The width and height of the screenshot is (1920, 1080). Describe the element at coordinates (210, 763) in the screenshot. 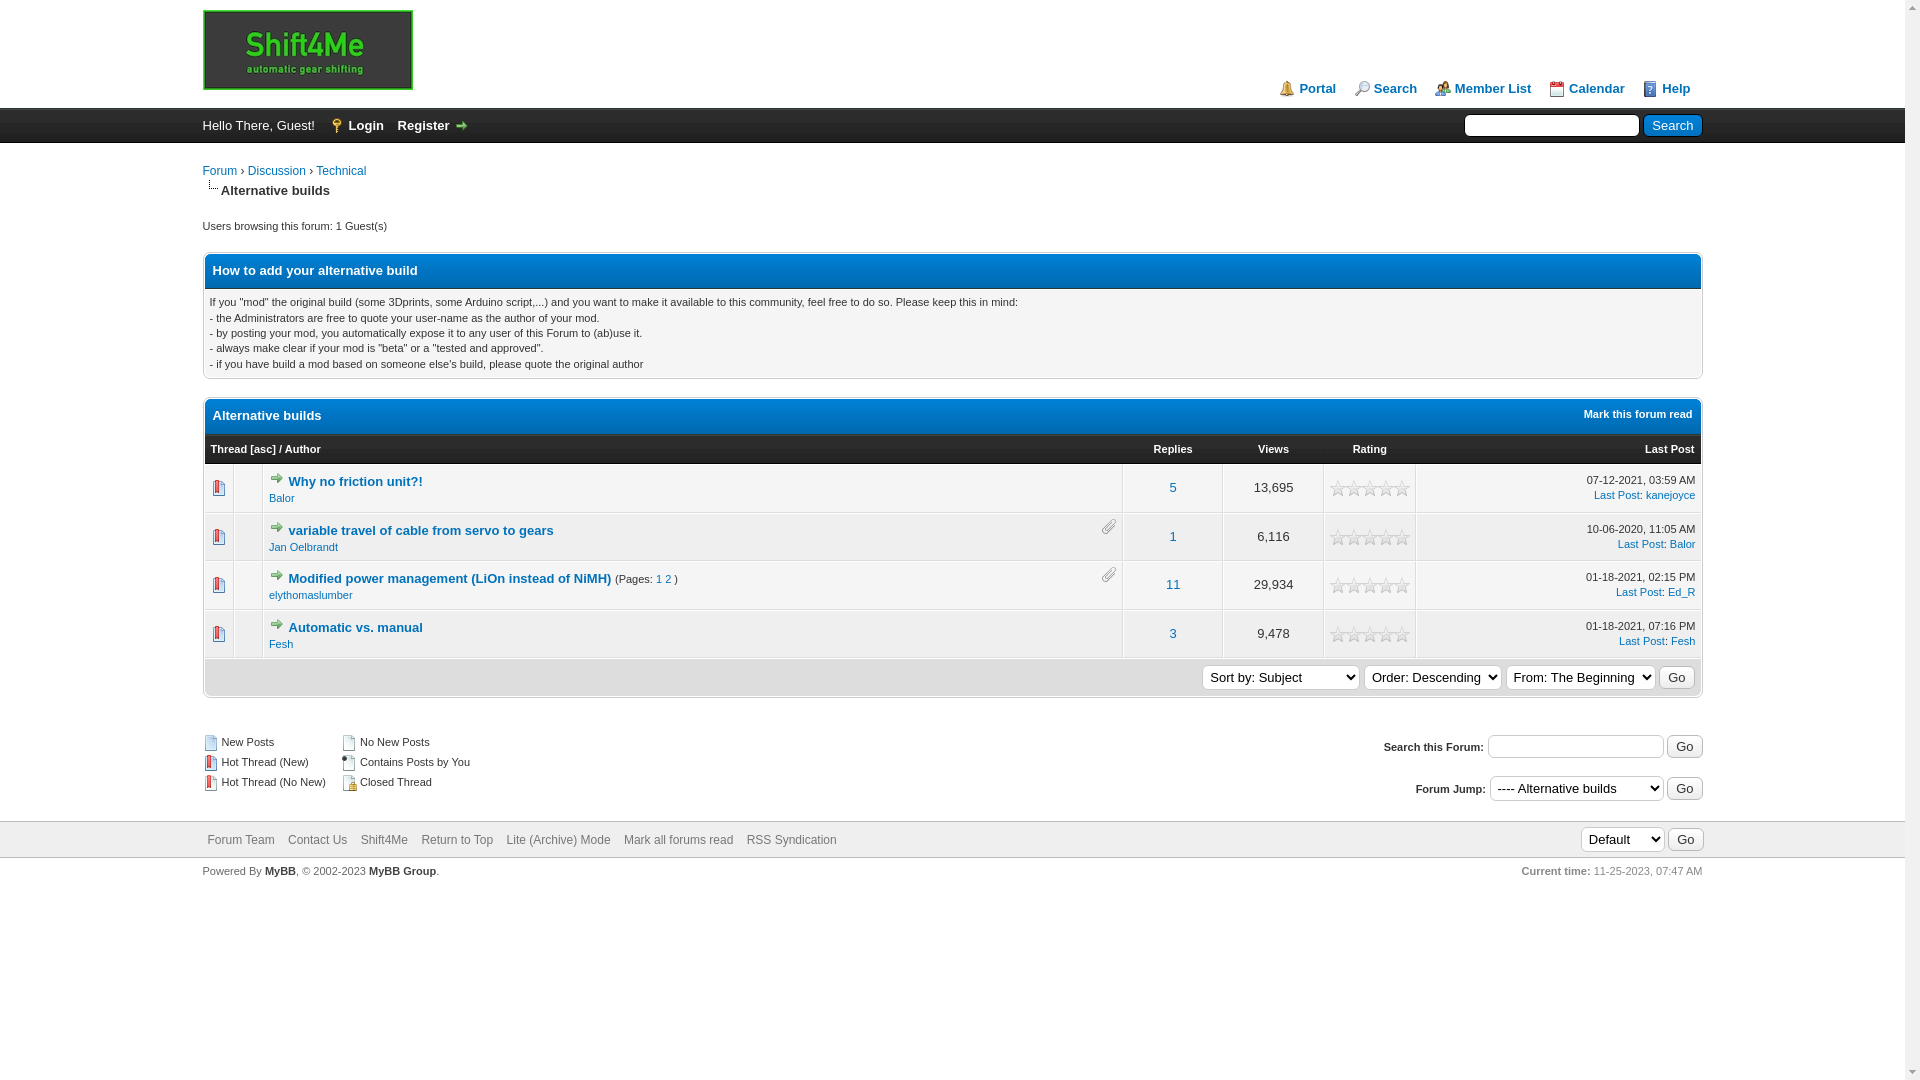

I see `Hot Thread (New)` at that location.